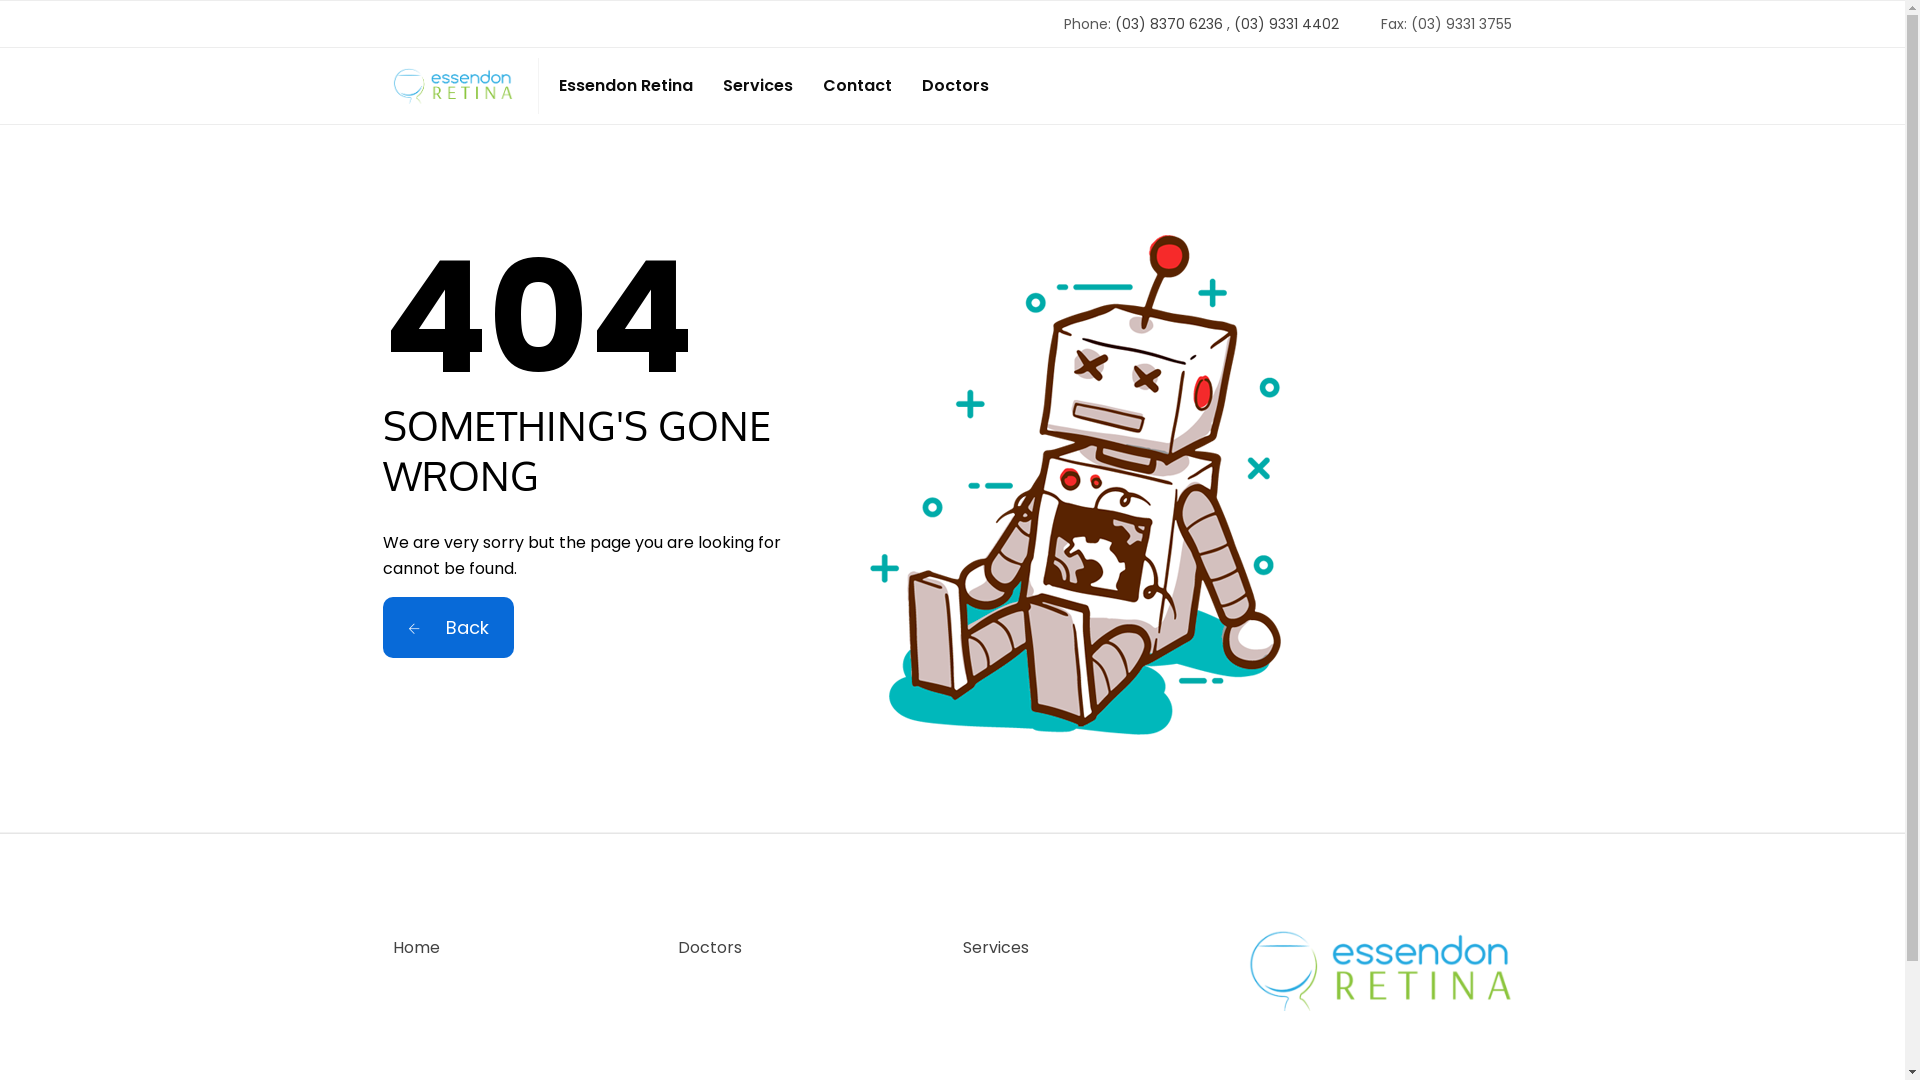 The width and height of the screenshot is (1920, 1080). Describe the element at coordinates (625, 86) in the screenshot. I see `Essendon Retina` at that location.